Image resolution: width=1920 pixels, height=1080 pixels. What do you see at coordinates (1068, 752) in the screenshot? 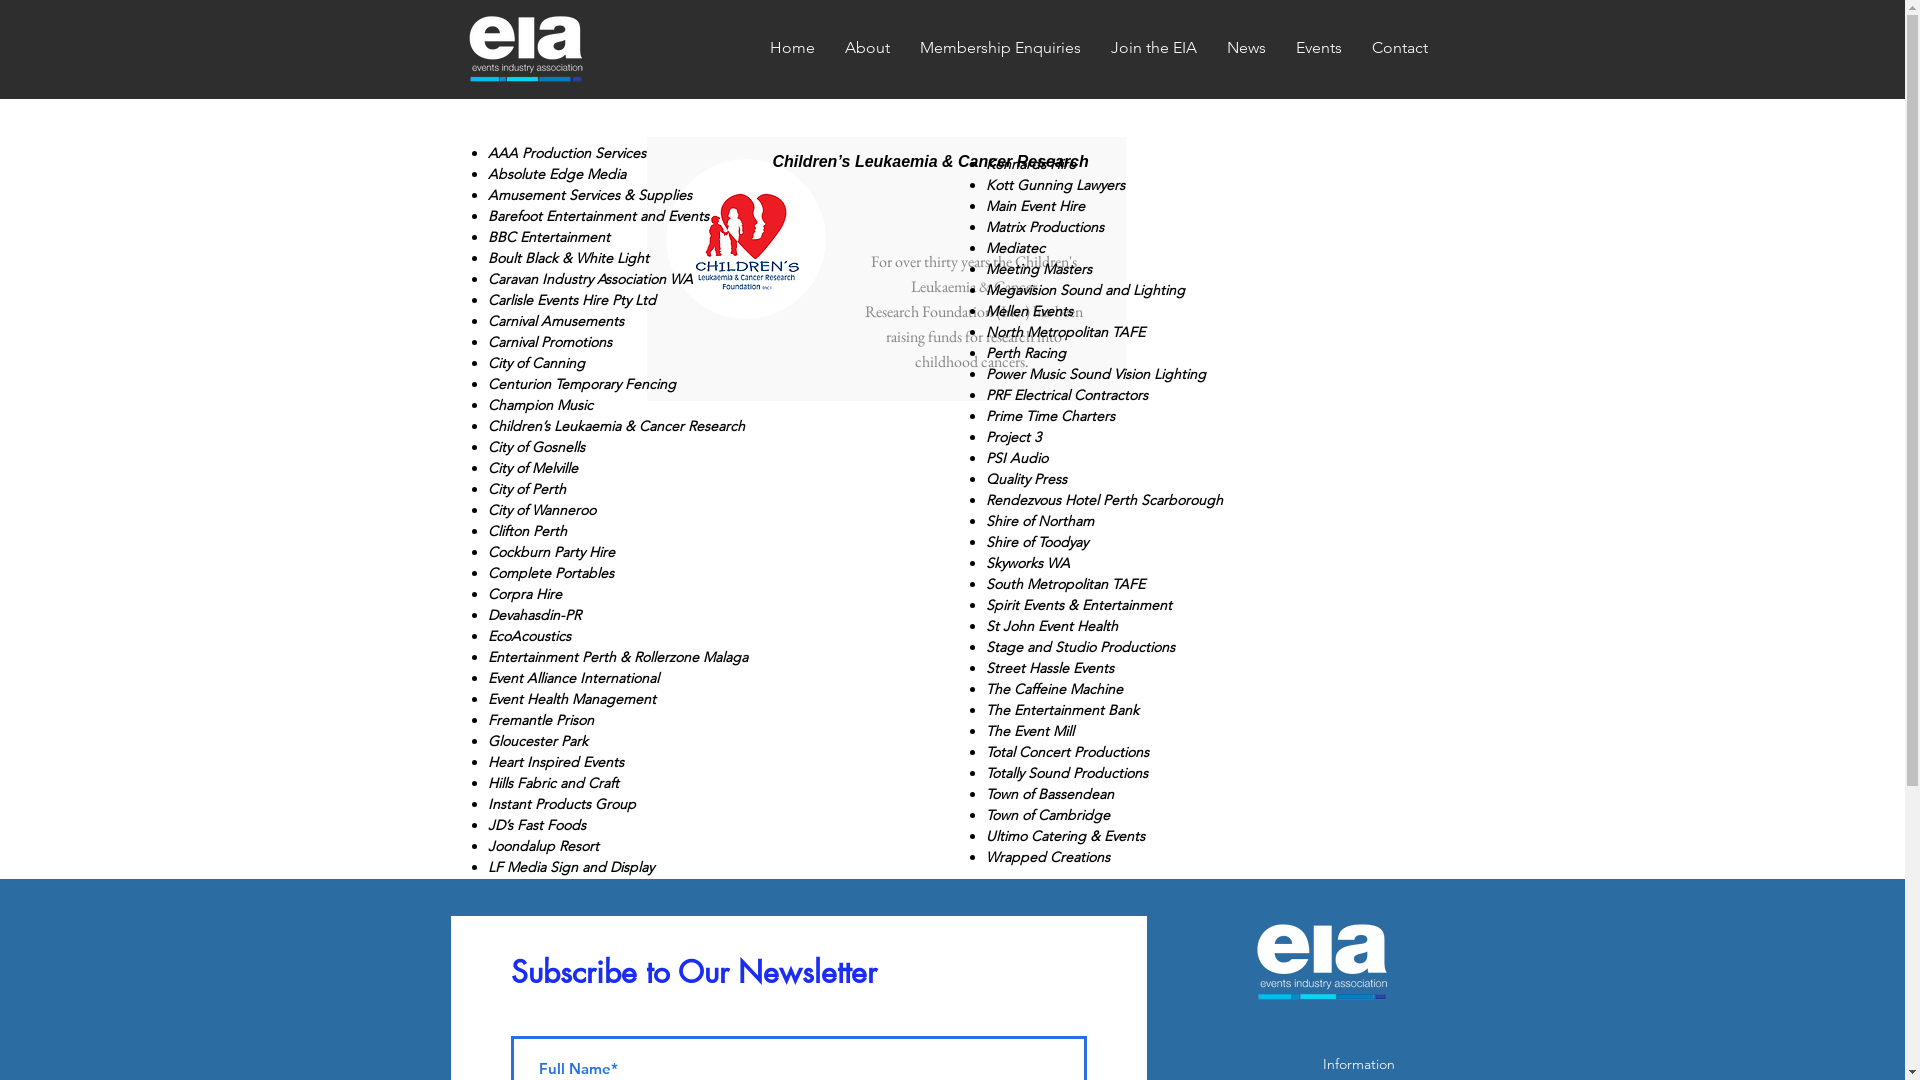
I see `Total Concert Productions` at bounding box center [1068, 752].